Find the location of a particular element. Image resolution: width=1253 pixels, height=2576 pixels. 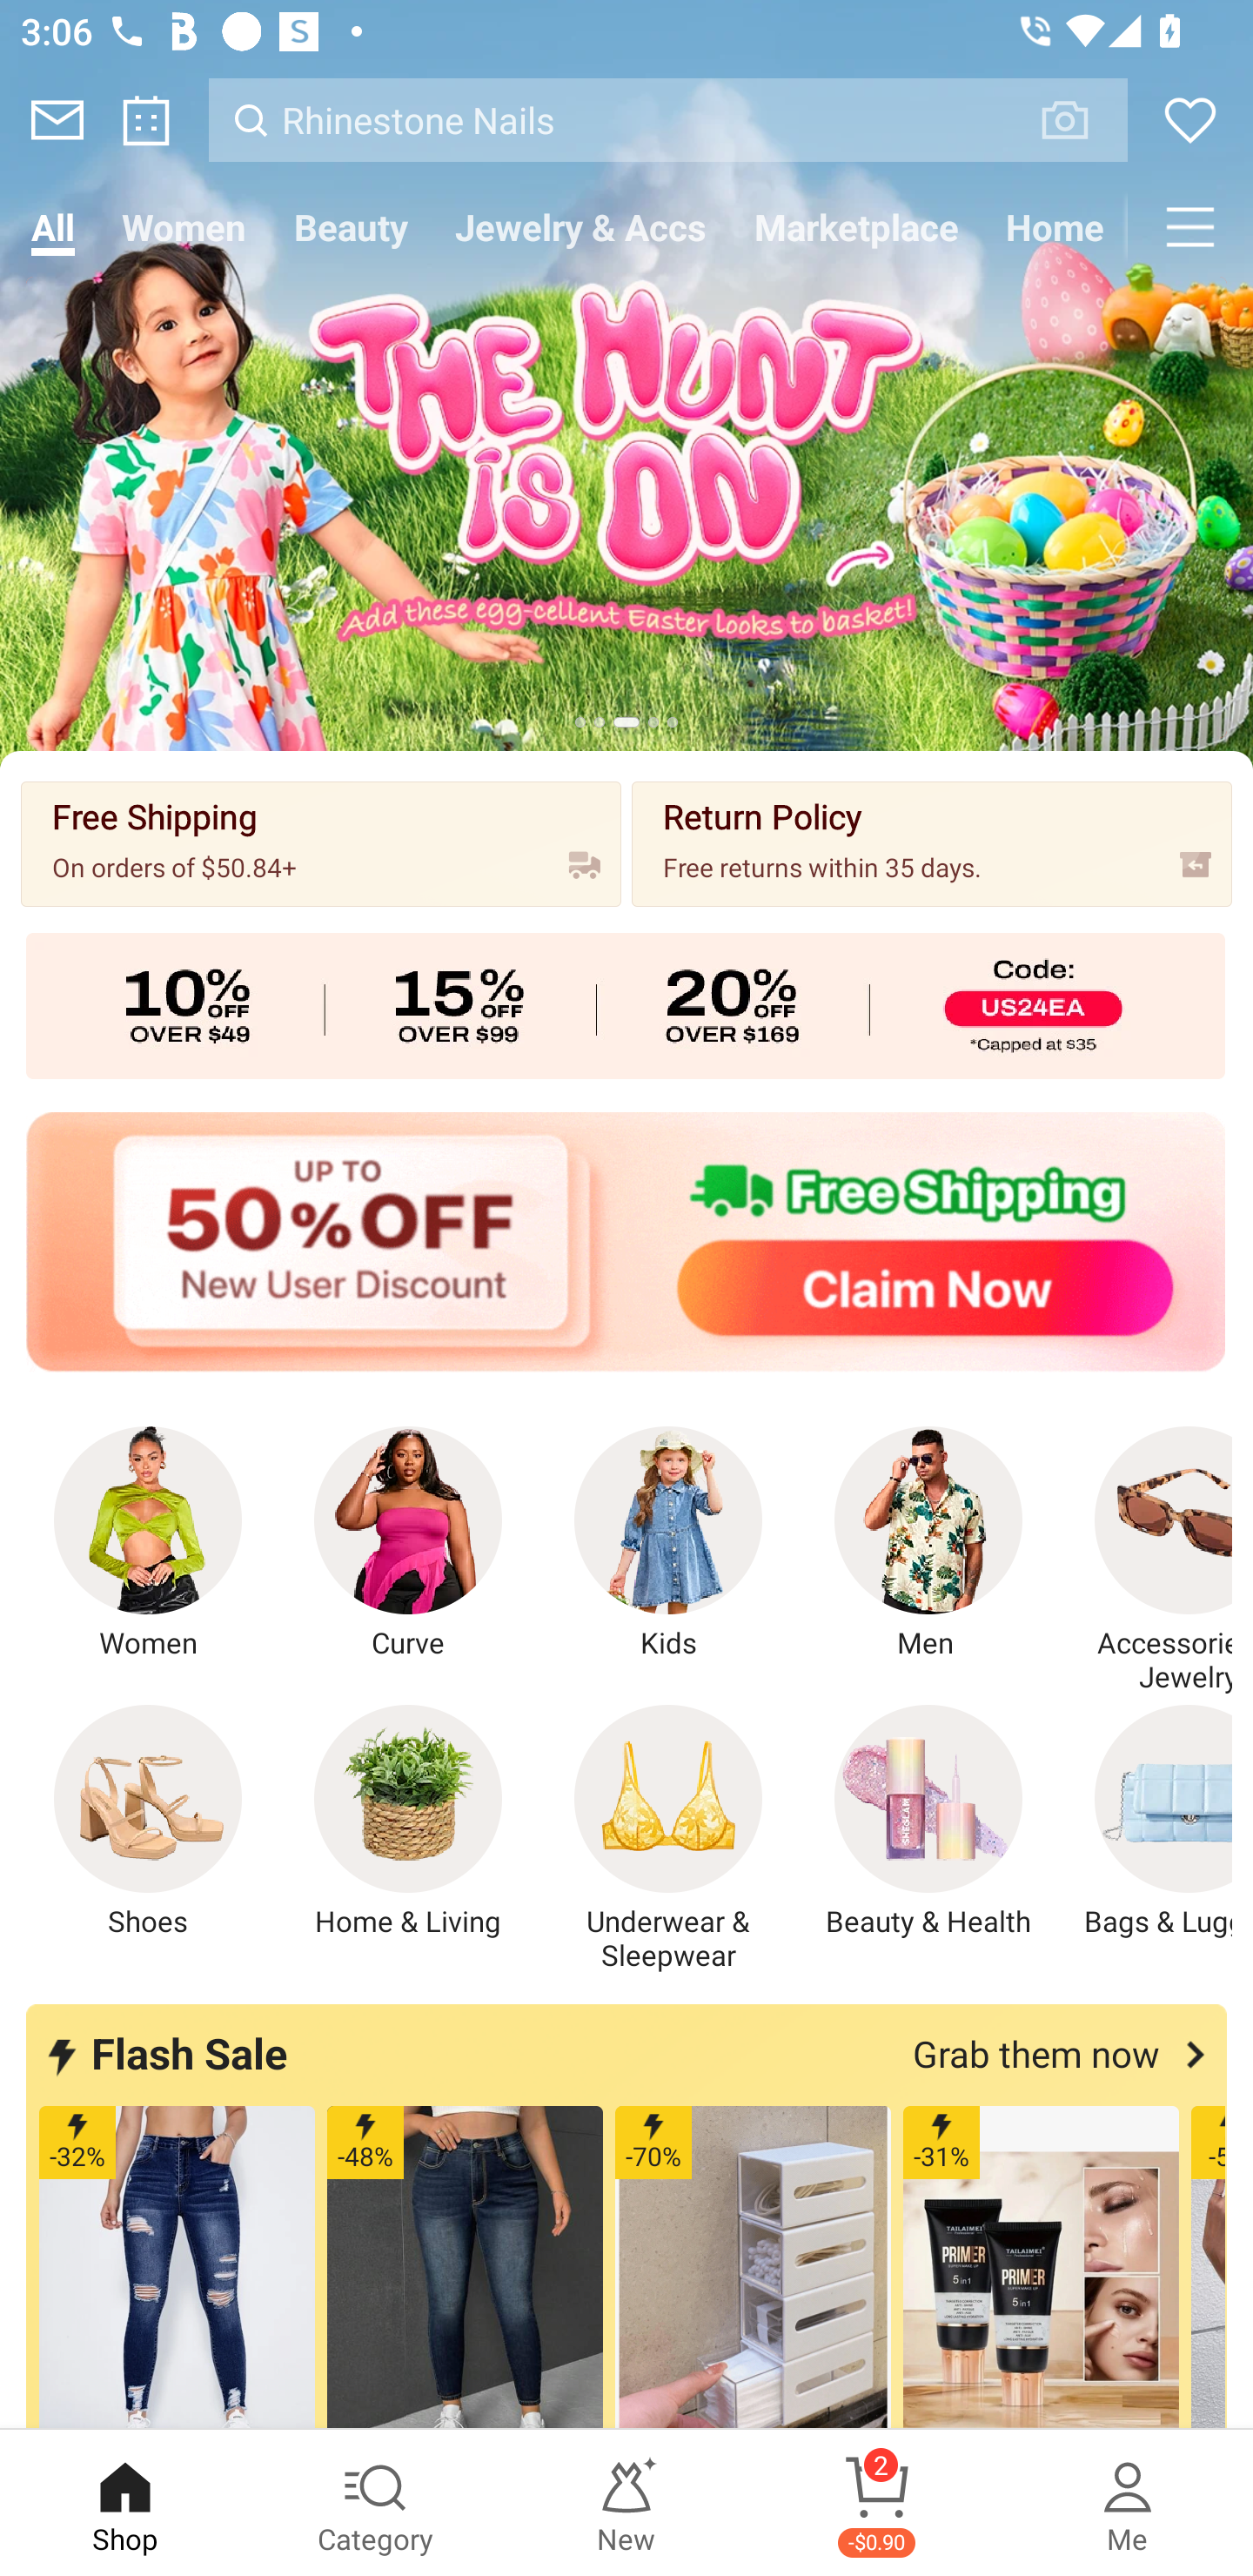

Underwear & Sleepwear is located at coordinates (668, 1839).